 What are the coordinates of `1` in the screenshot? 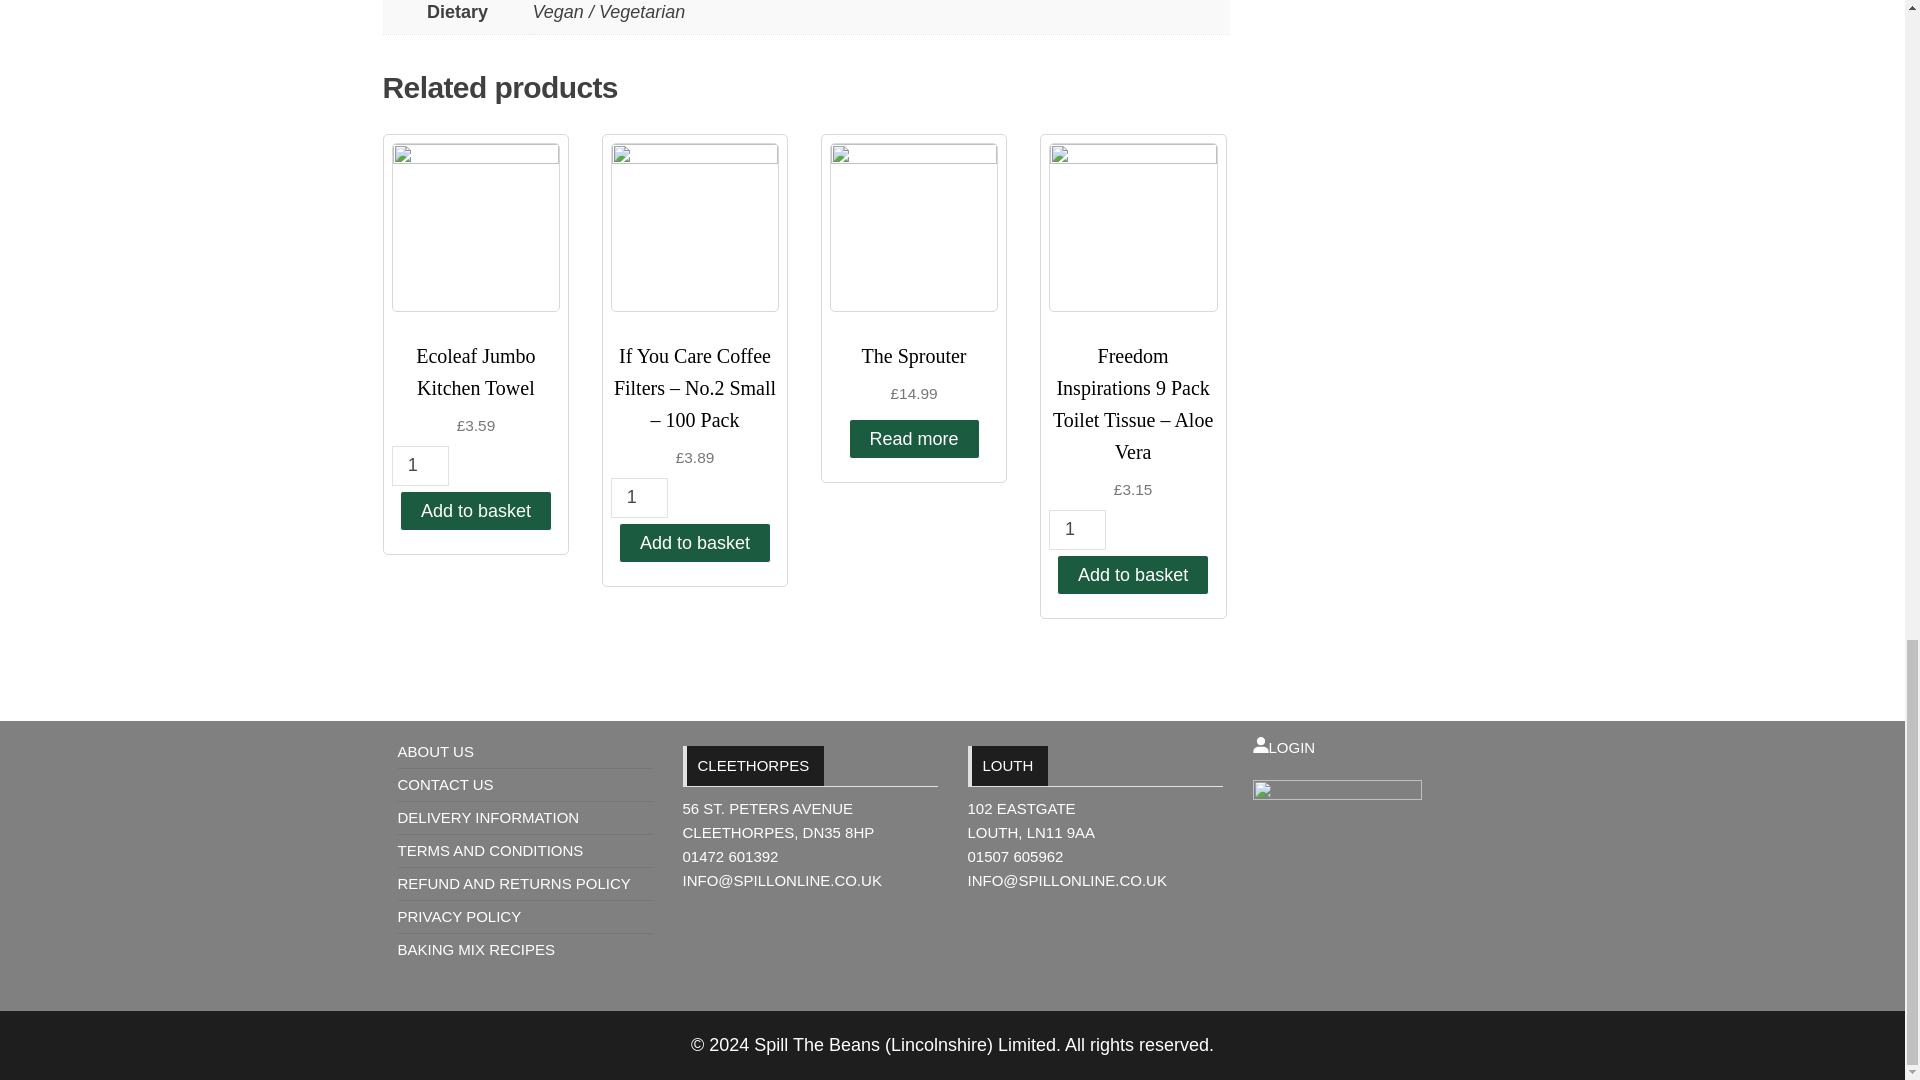 It's located at (420, 466).